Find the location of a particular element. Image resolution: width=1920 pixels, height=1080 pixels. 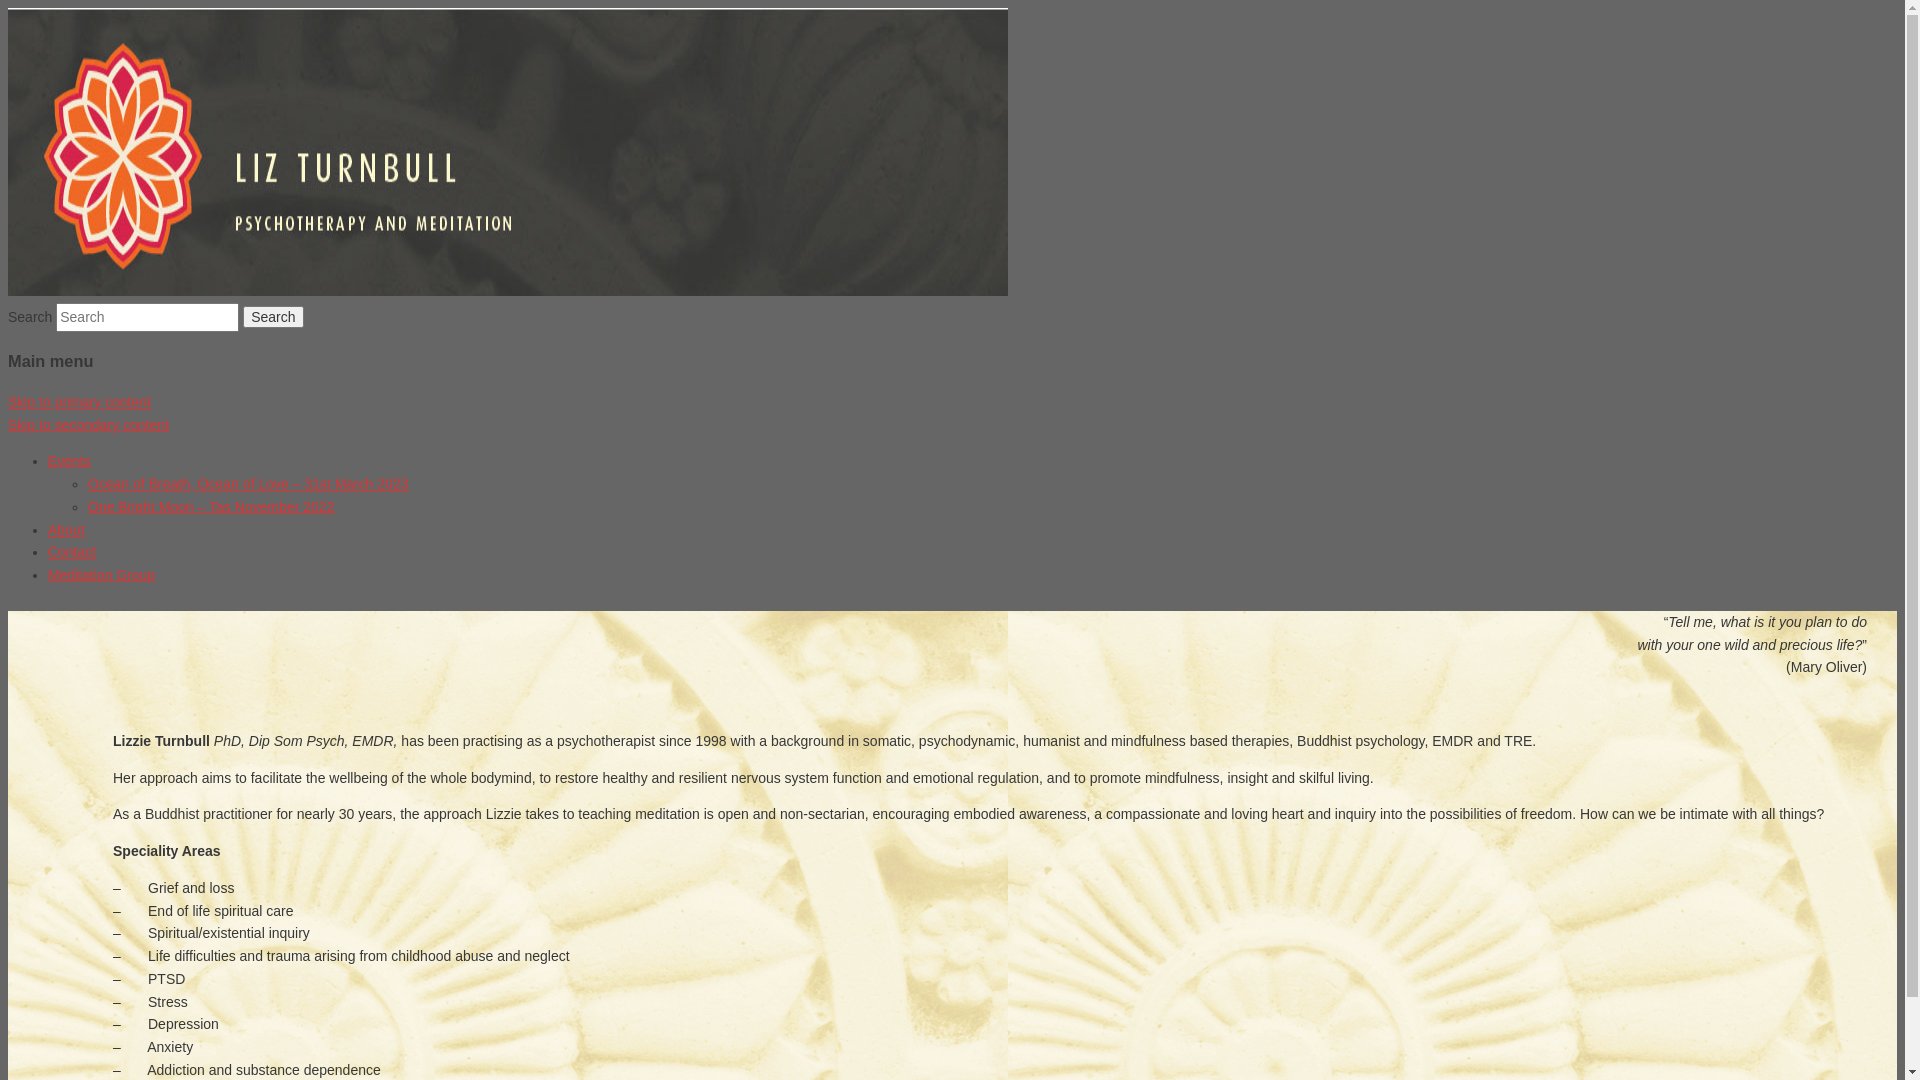

Contact is located at coordinates (72, 552).